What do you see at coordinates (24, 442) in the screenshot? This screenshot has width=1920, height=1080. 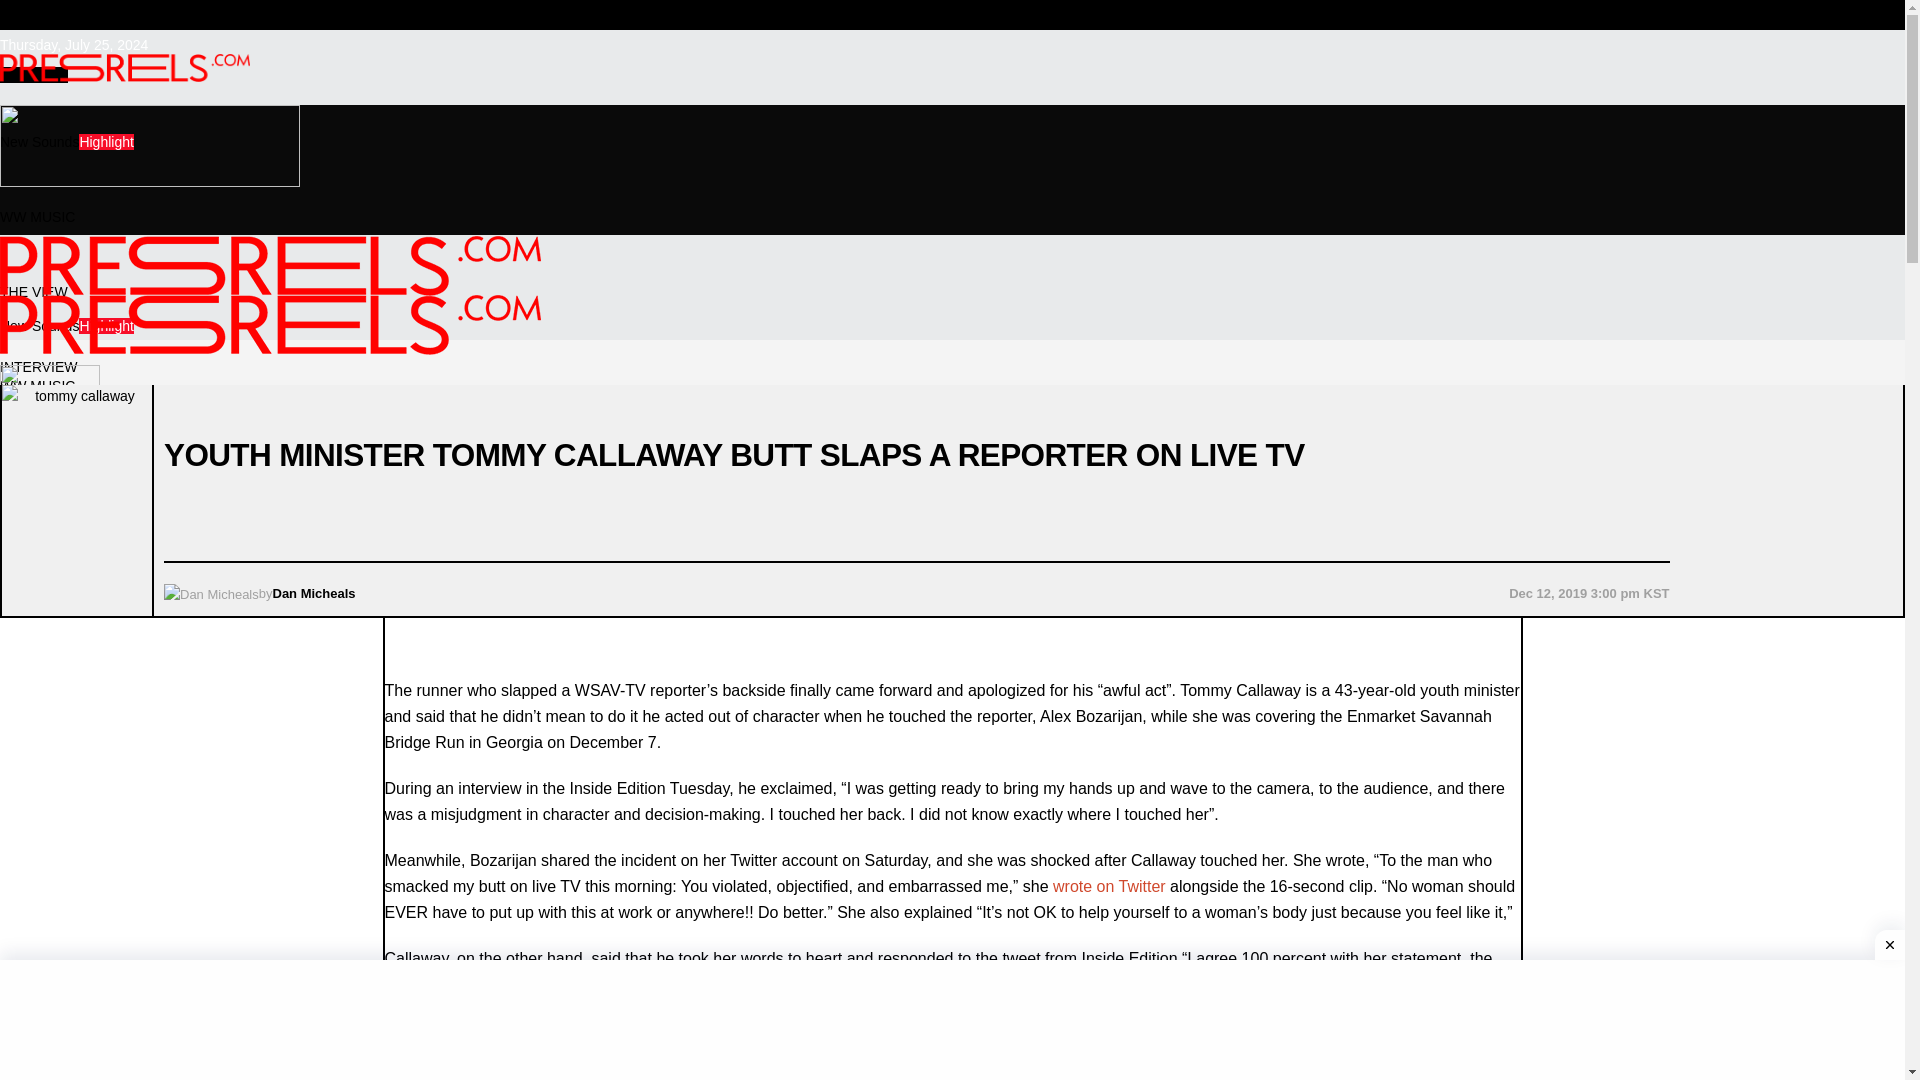 I see `Original` at bounding box center [24, 442].